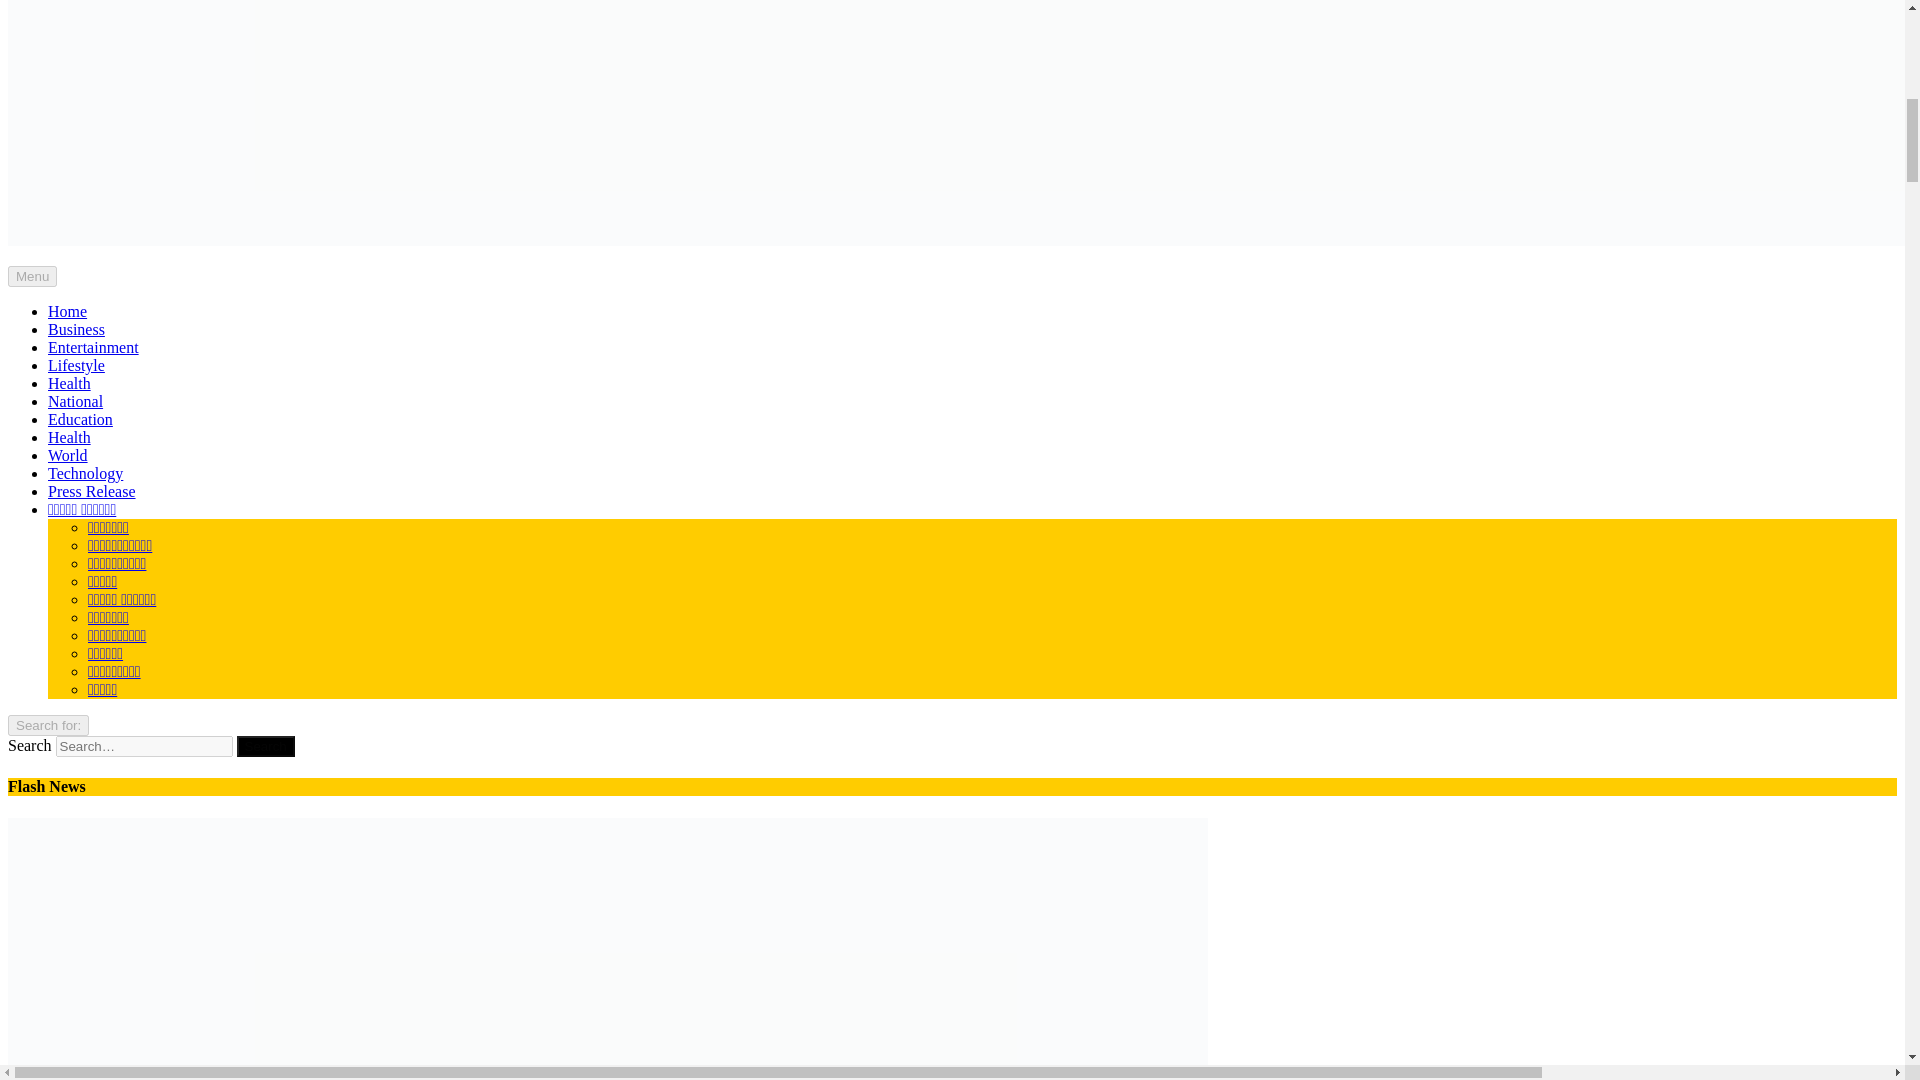  Describe the element at coordinates (76, 402) in the screenshot. I see `National` at that location.